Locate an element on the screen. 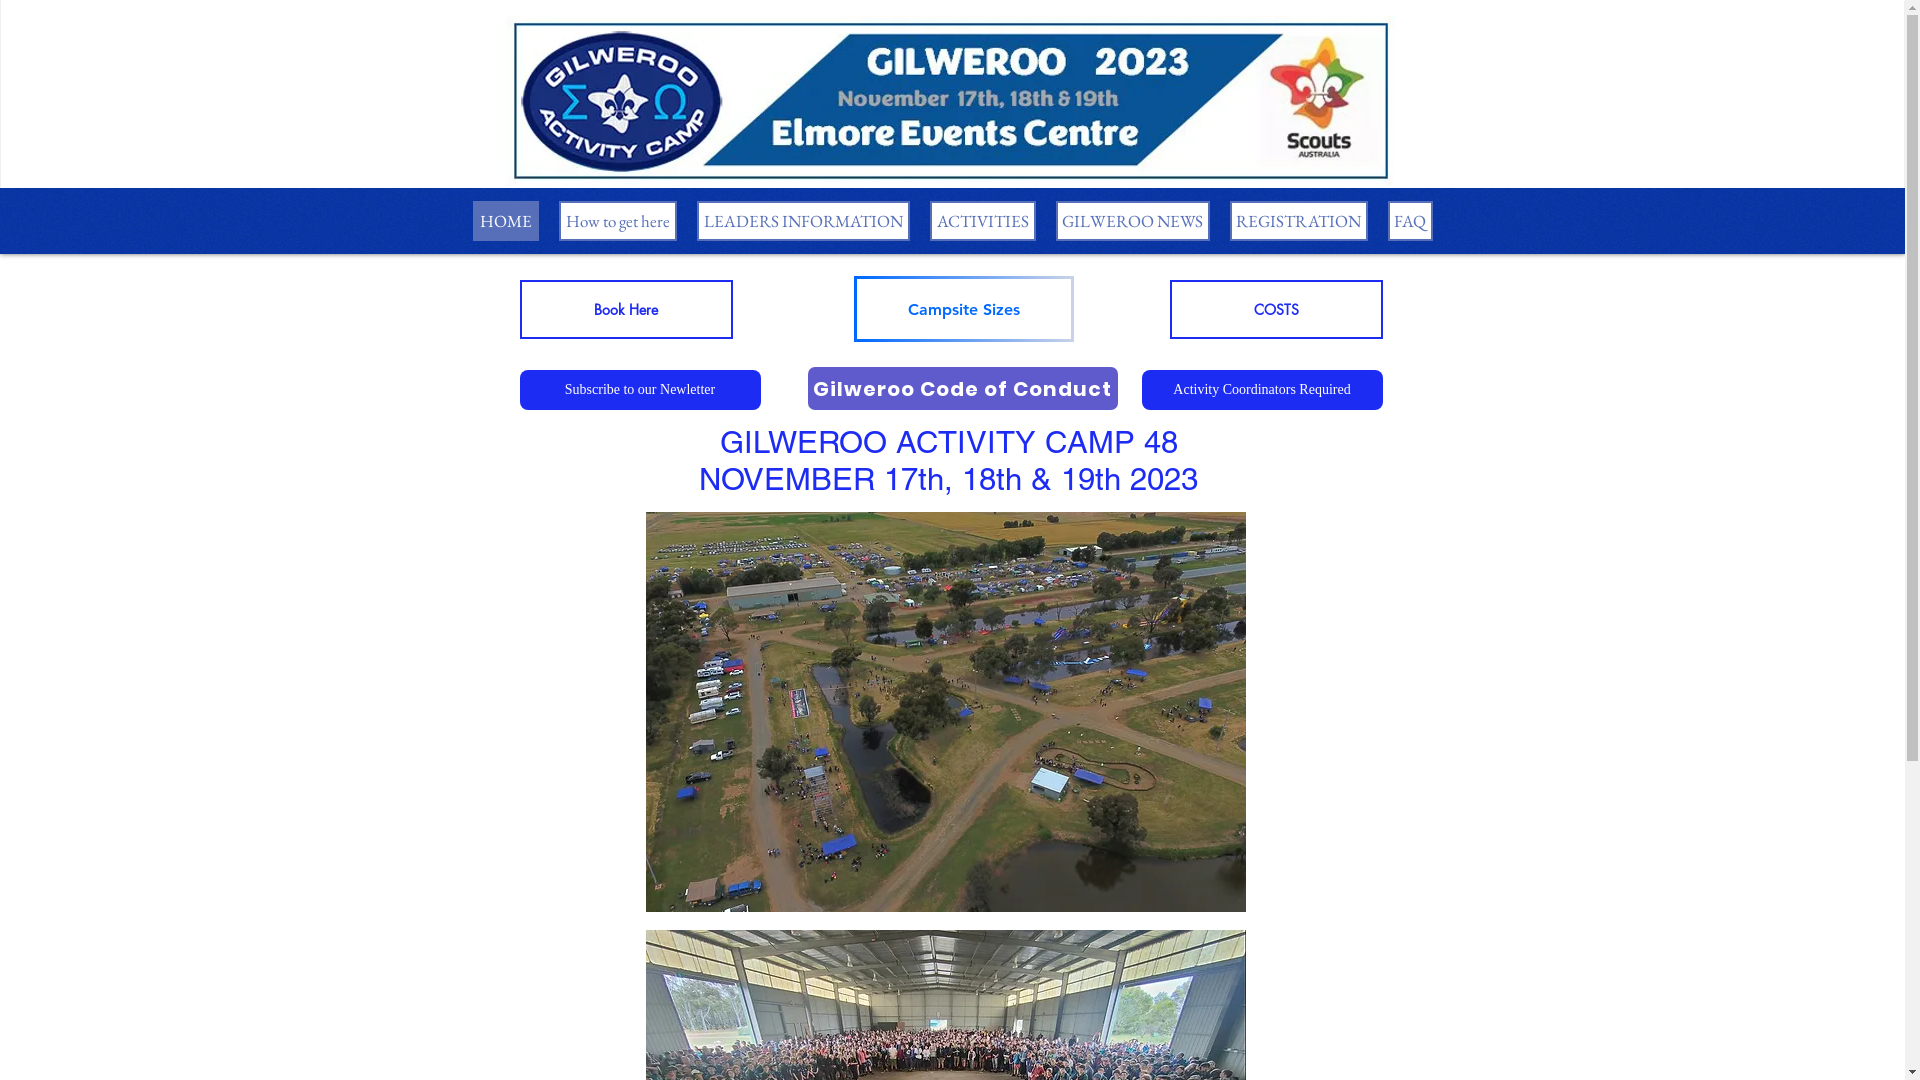  REGISTRATION is located at coordinates (1299, 221).